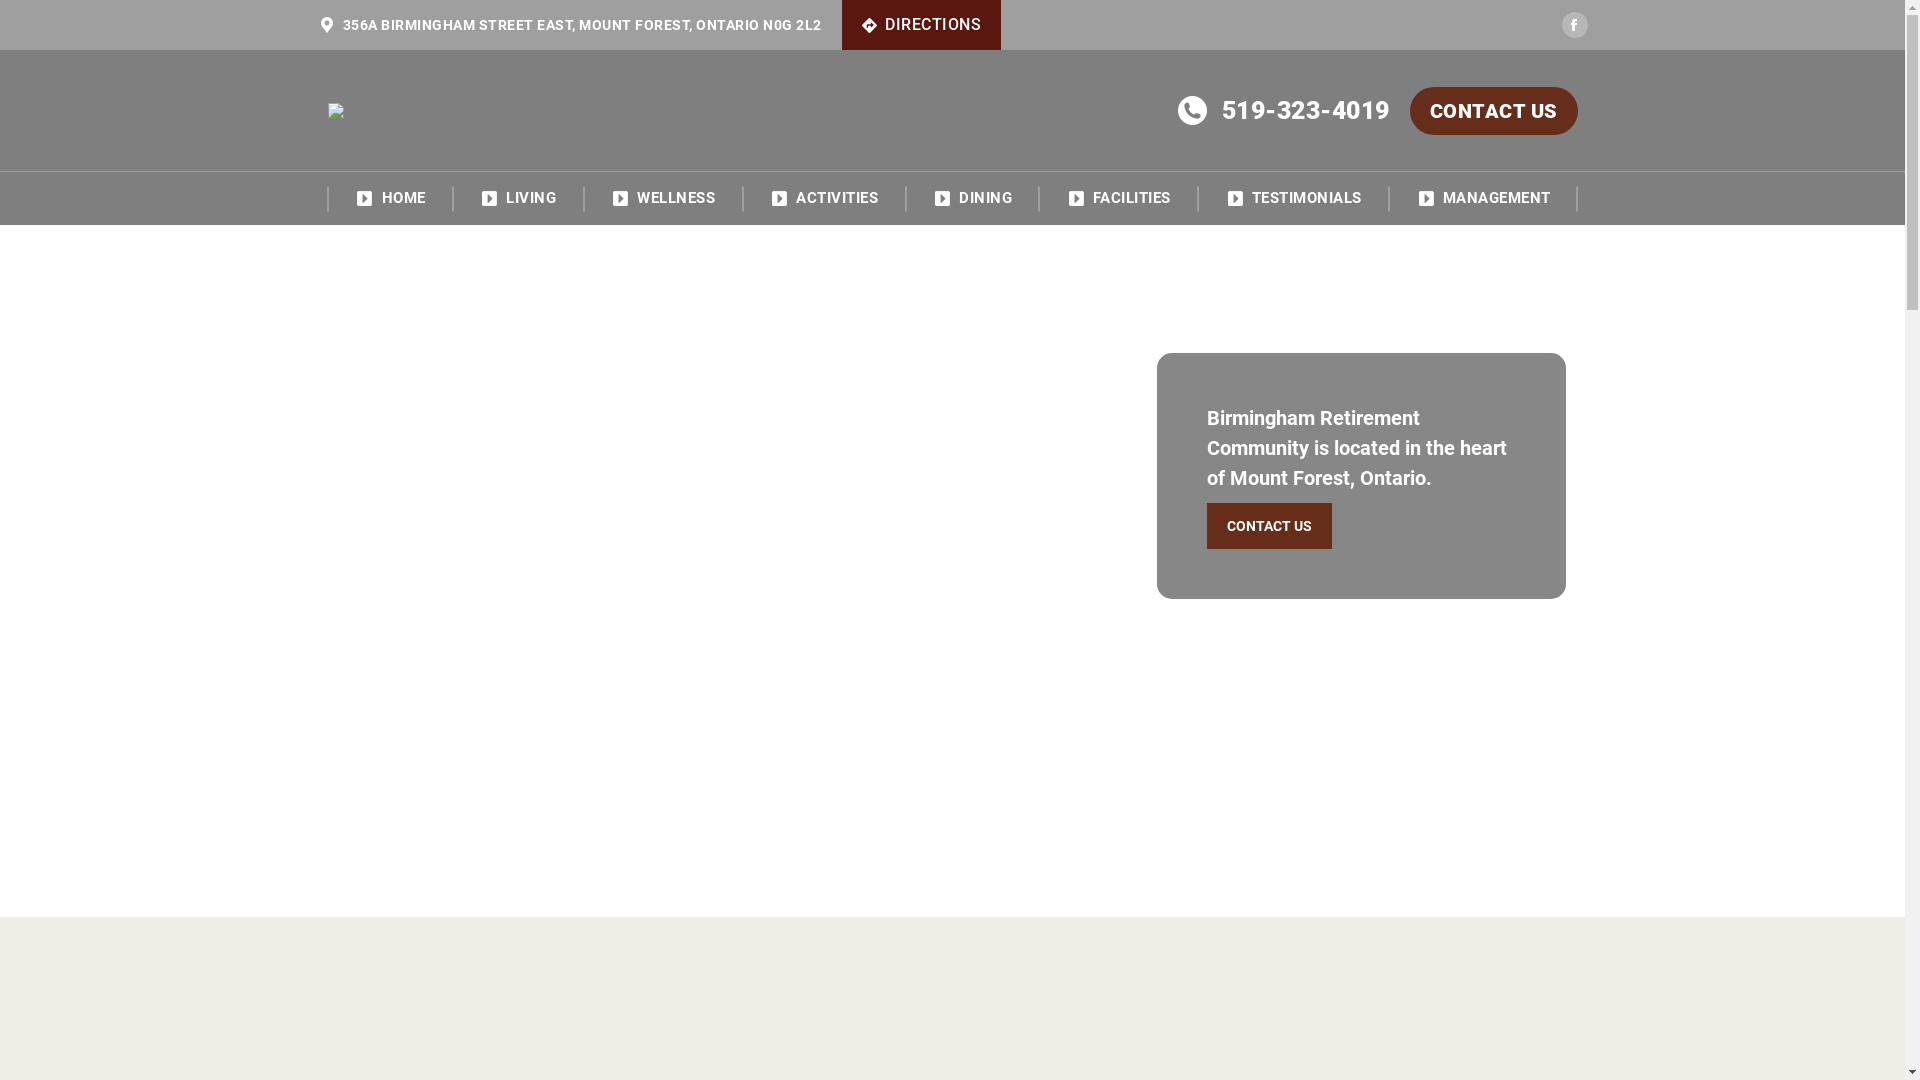  I want to click on CONTACT US, so click(1270, 525).